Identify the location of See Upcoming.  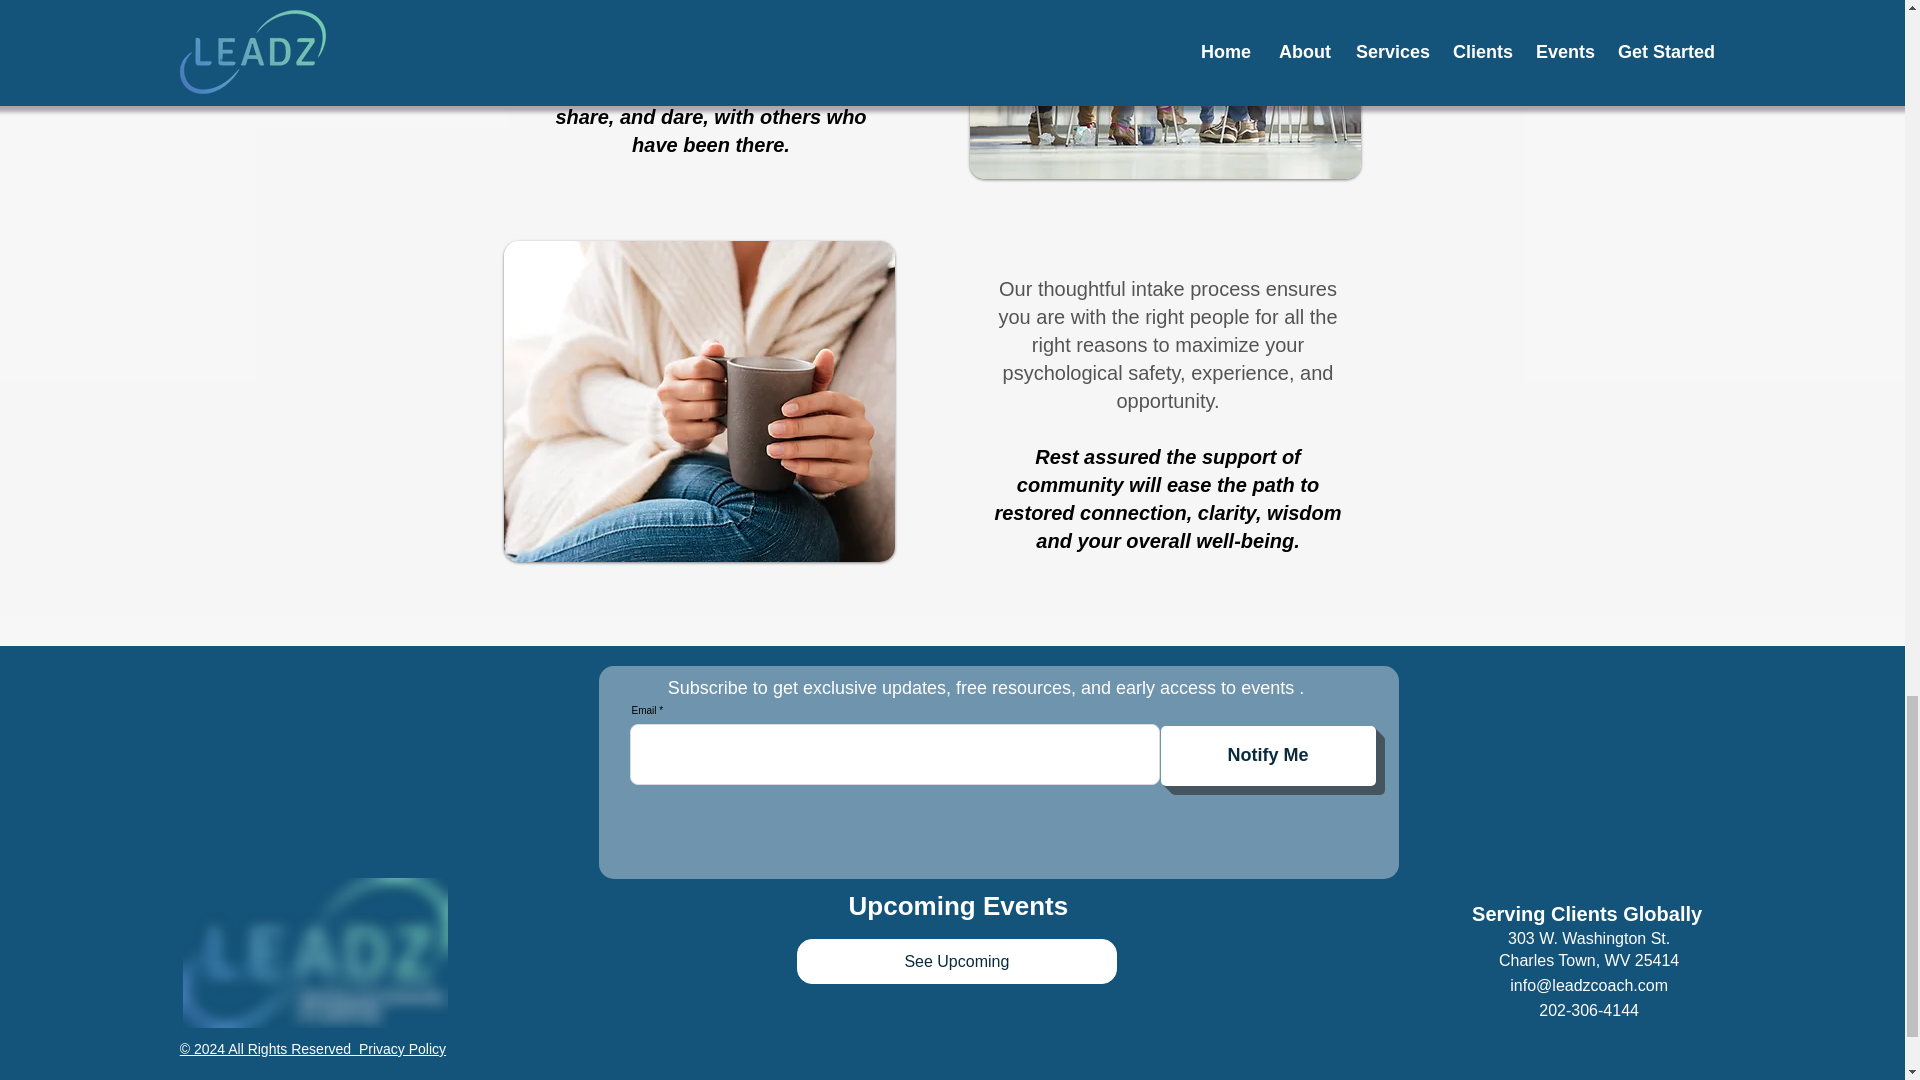
(956, 960).